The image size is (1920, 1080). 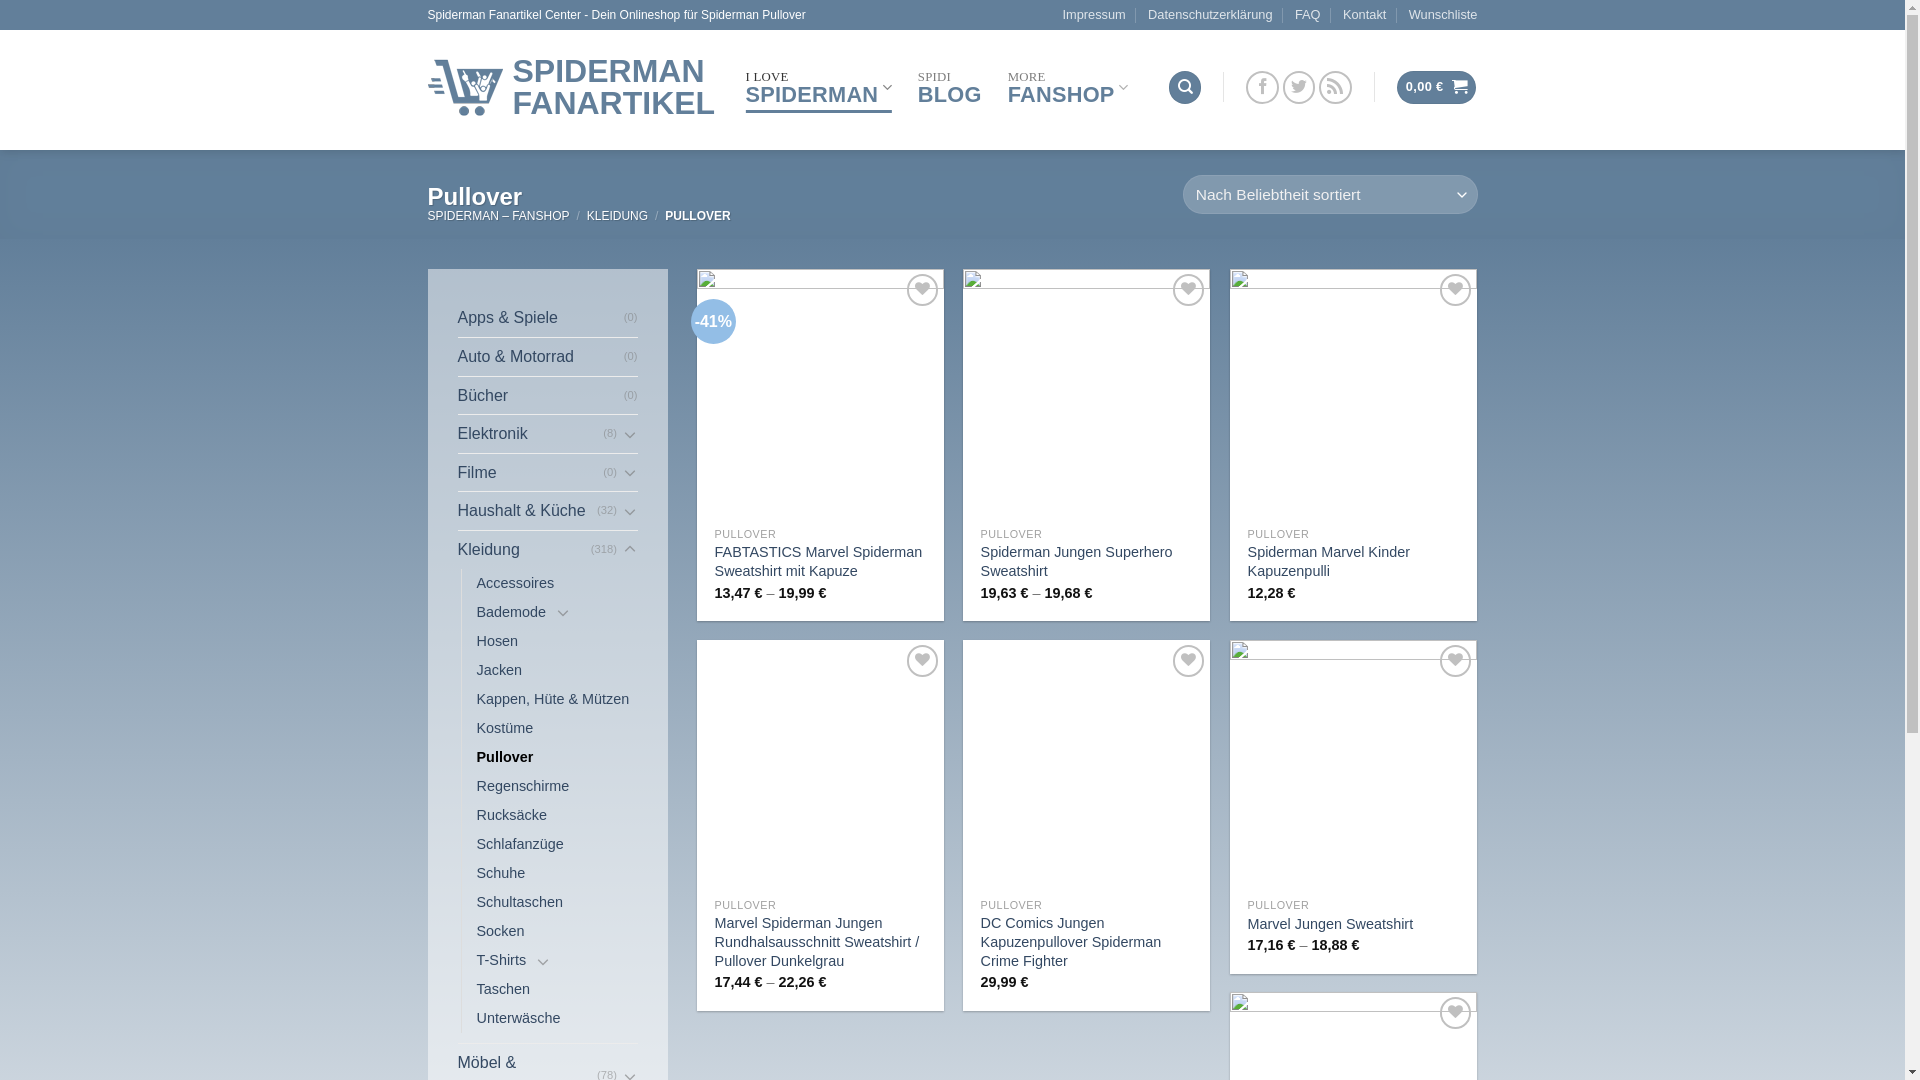 I want to click on FABTASTICS Marvel Spiderman Sweatshirt mit Kapuze, so click(x=822, y=562).